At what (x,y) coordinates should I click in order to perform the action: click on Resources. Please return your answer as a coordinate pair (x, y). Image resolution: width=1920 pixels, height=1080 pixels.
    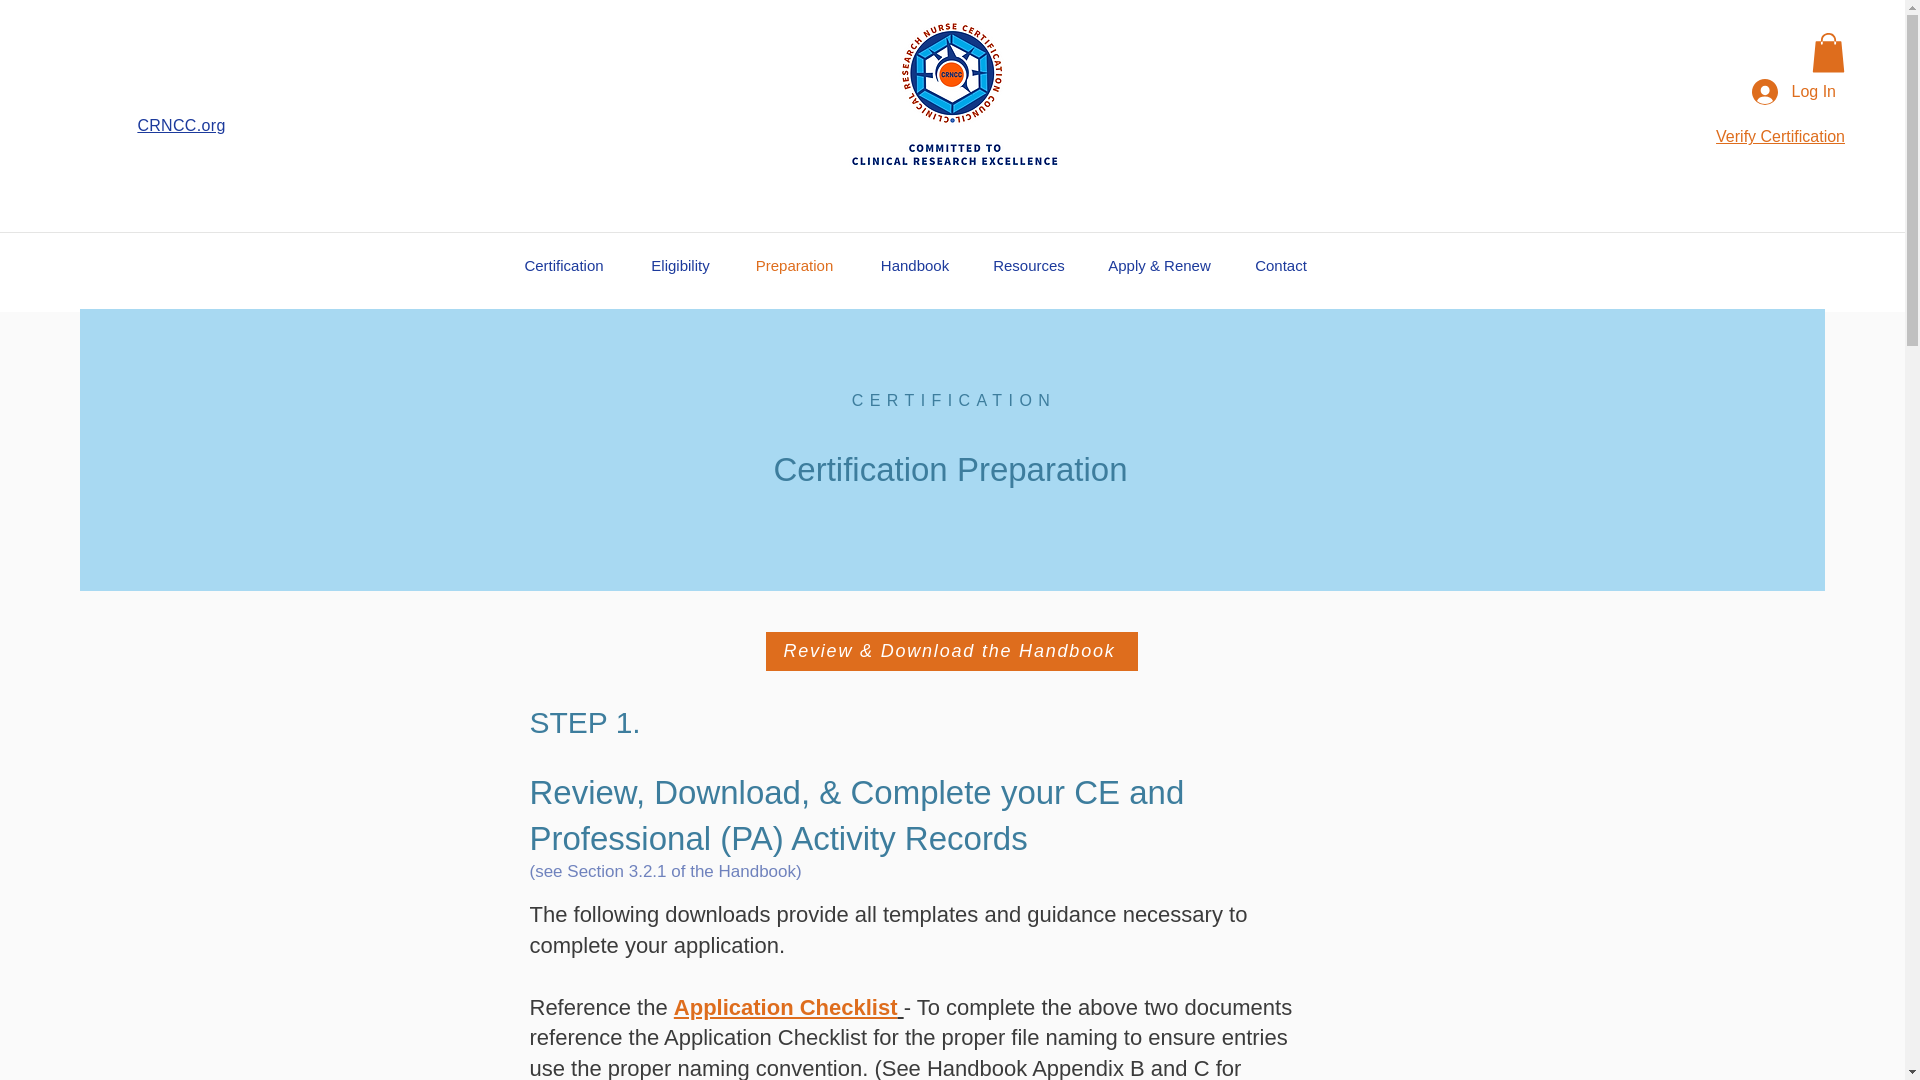
    Looking at the image, I should click on (1028, 266).